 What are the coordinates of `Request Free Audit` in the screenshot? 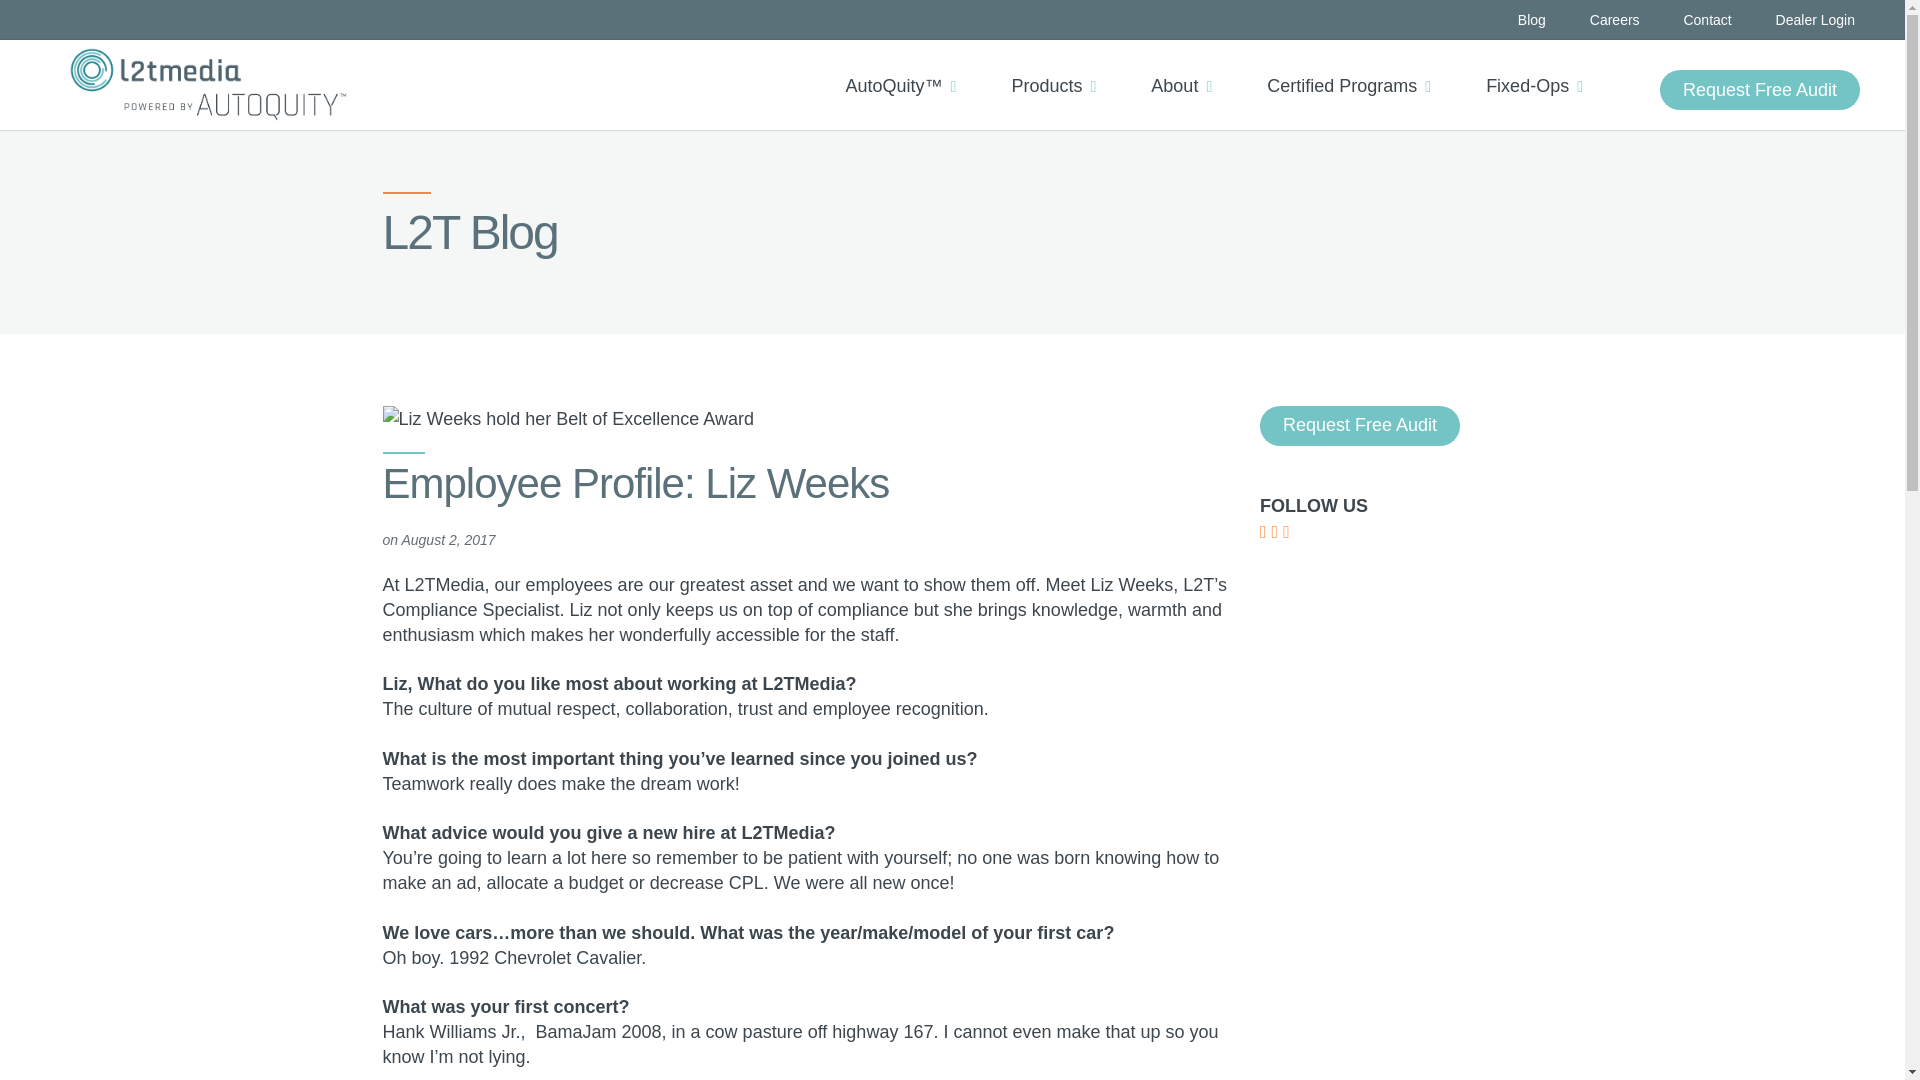 It's located at (1760, 90).